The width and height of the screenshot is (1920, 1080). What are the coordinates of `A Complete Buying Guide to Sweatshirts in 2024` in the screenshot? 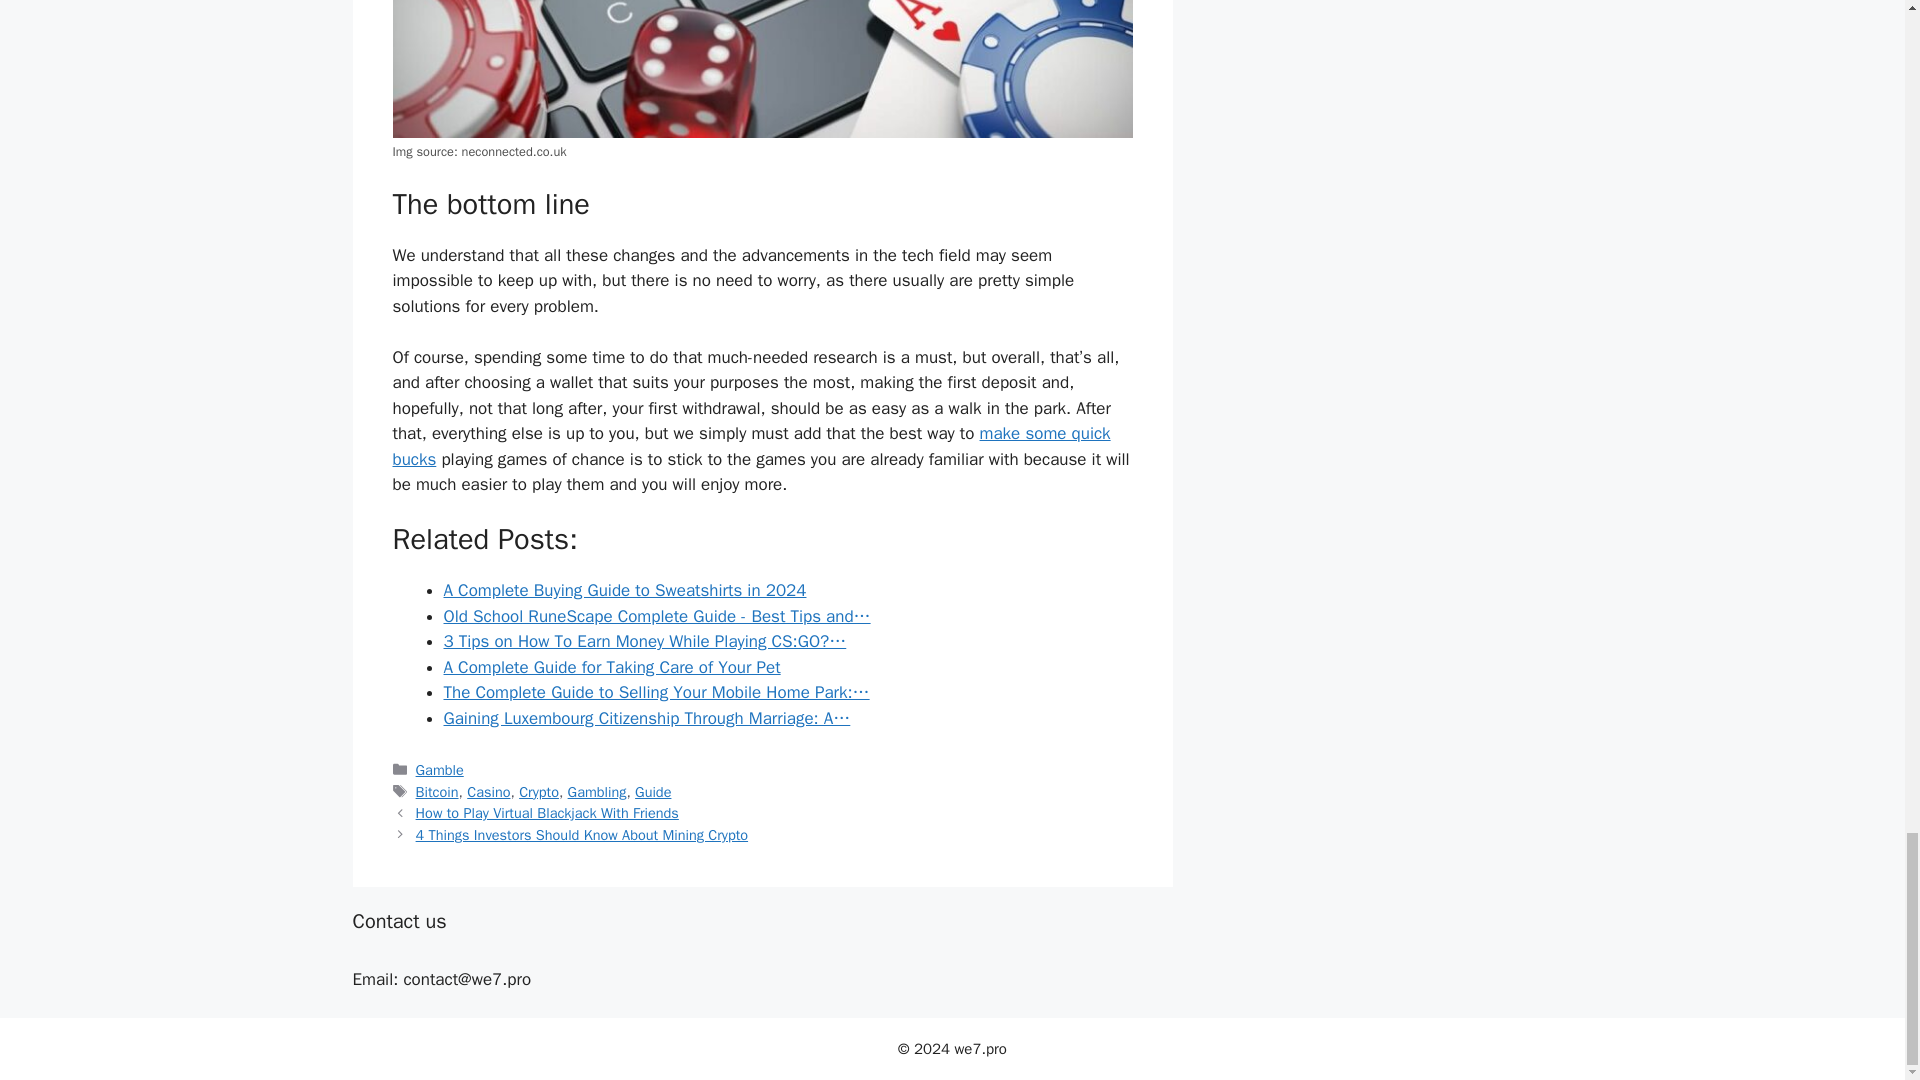 It's located at (624, 590).